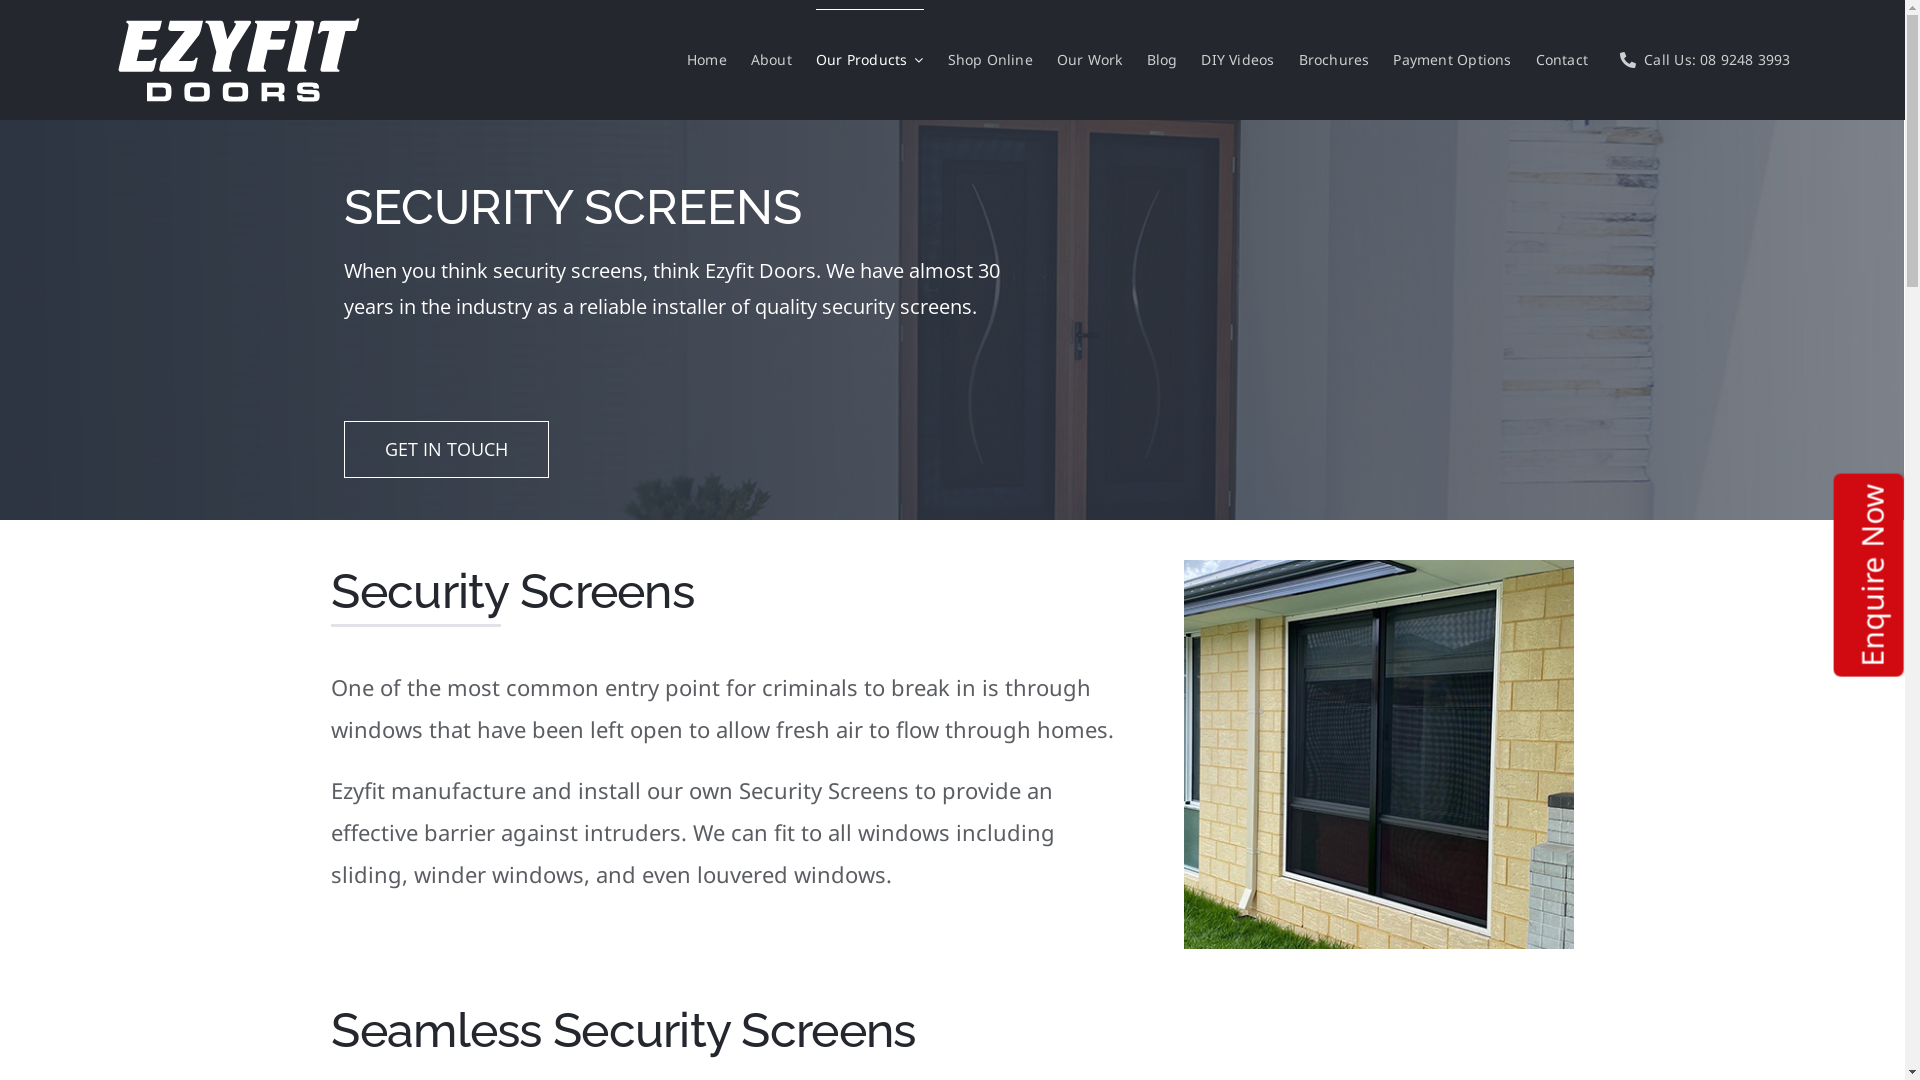  I want to click on Contact, so click(1562, 60).